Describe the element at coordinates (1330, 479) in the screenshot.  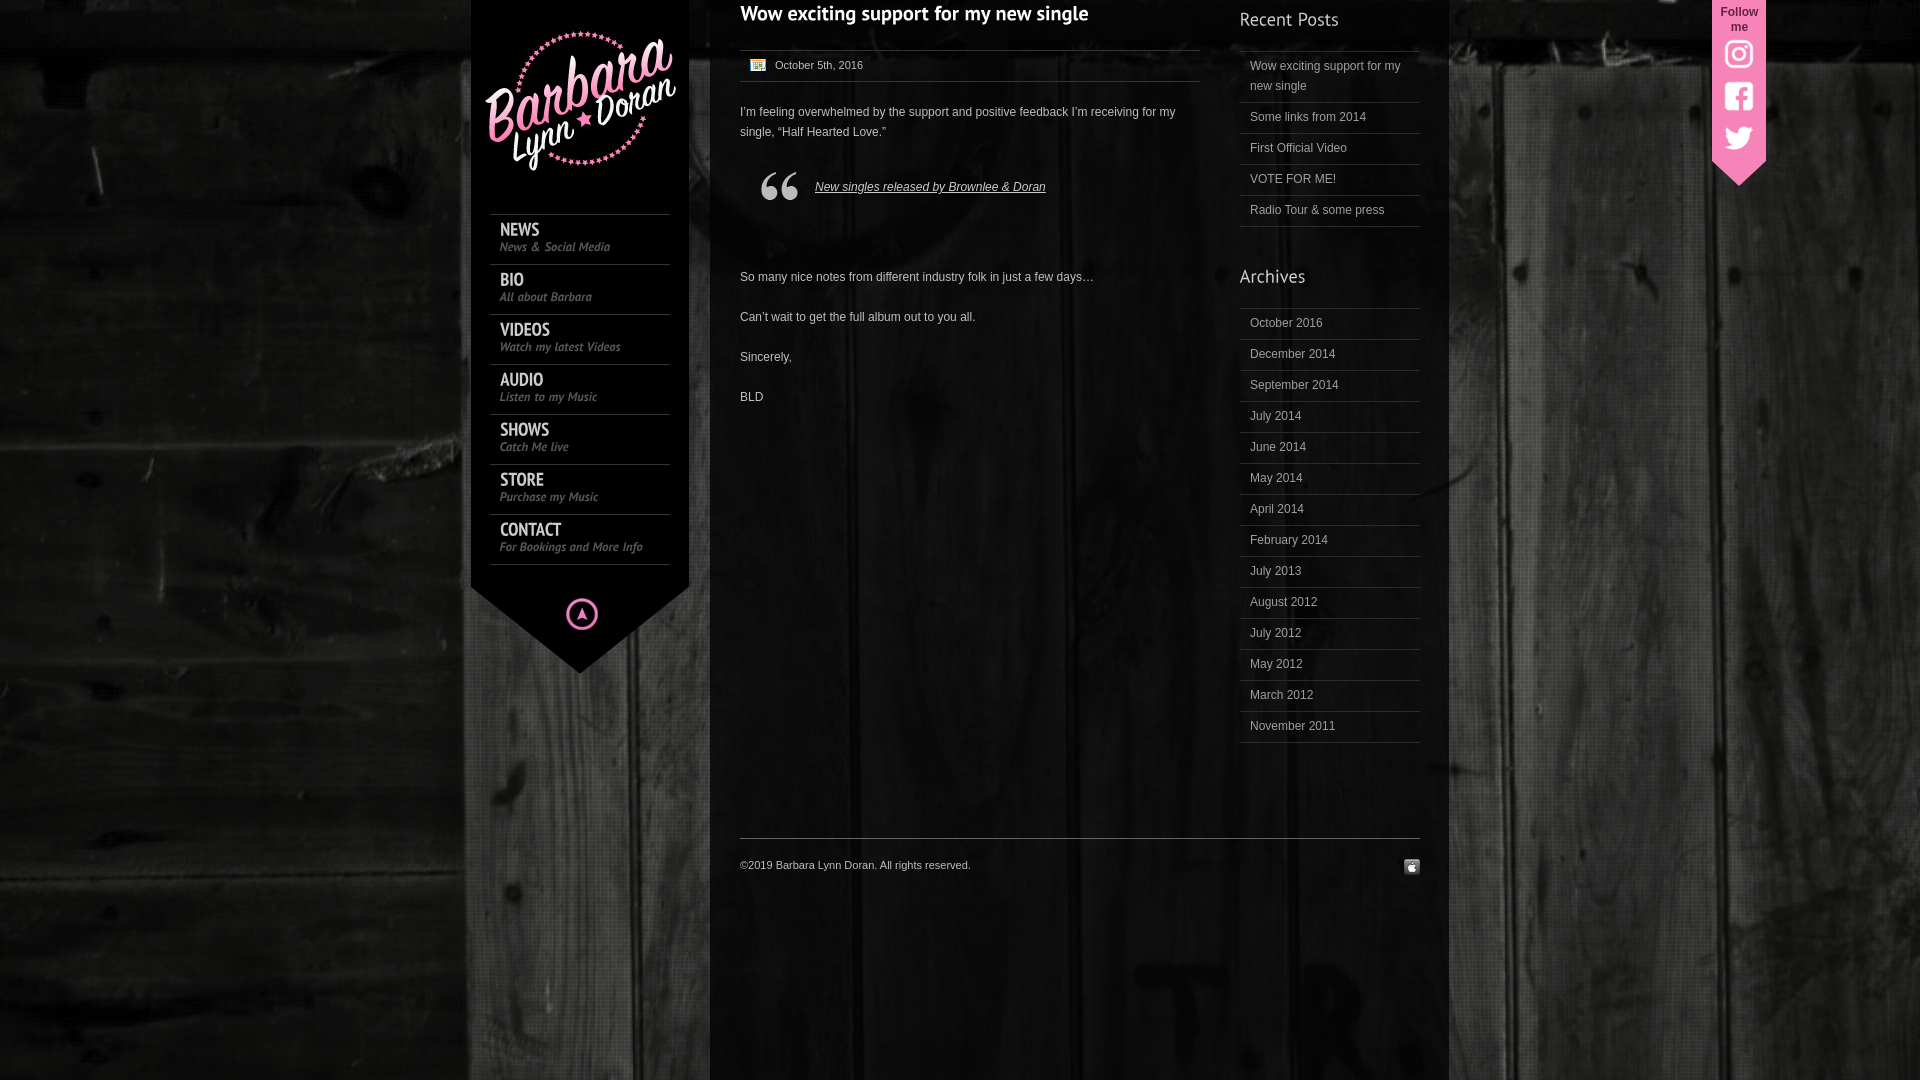
I see `May 2014` at that location.